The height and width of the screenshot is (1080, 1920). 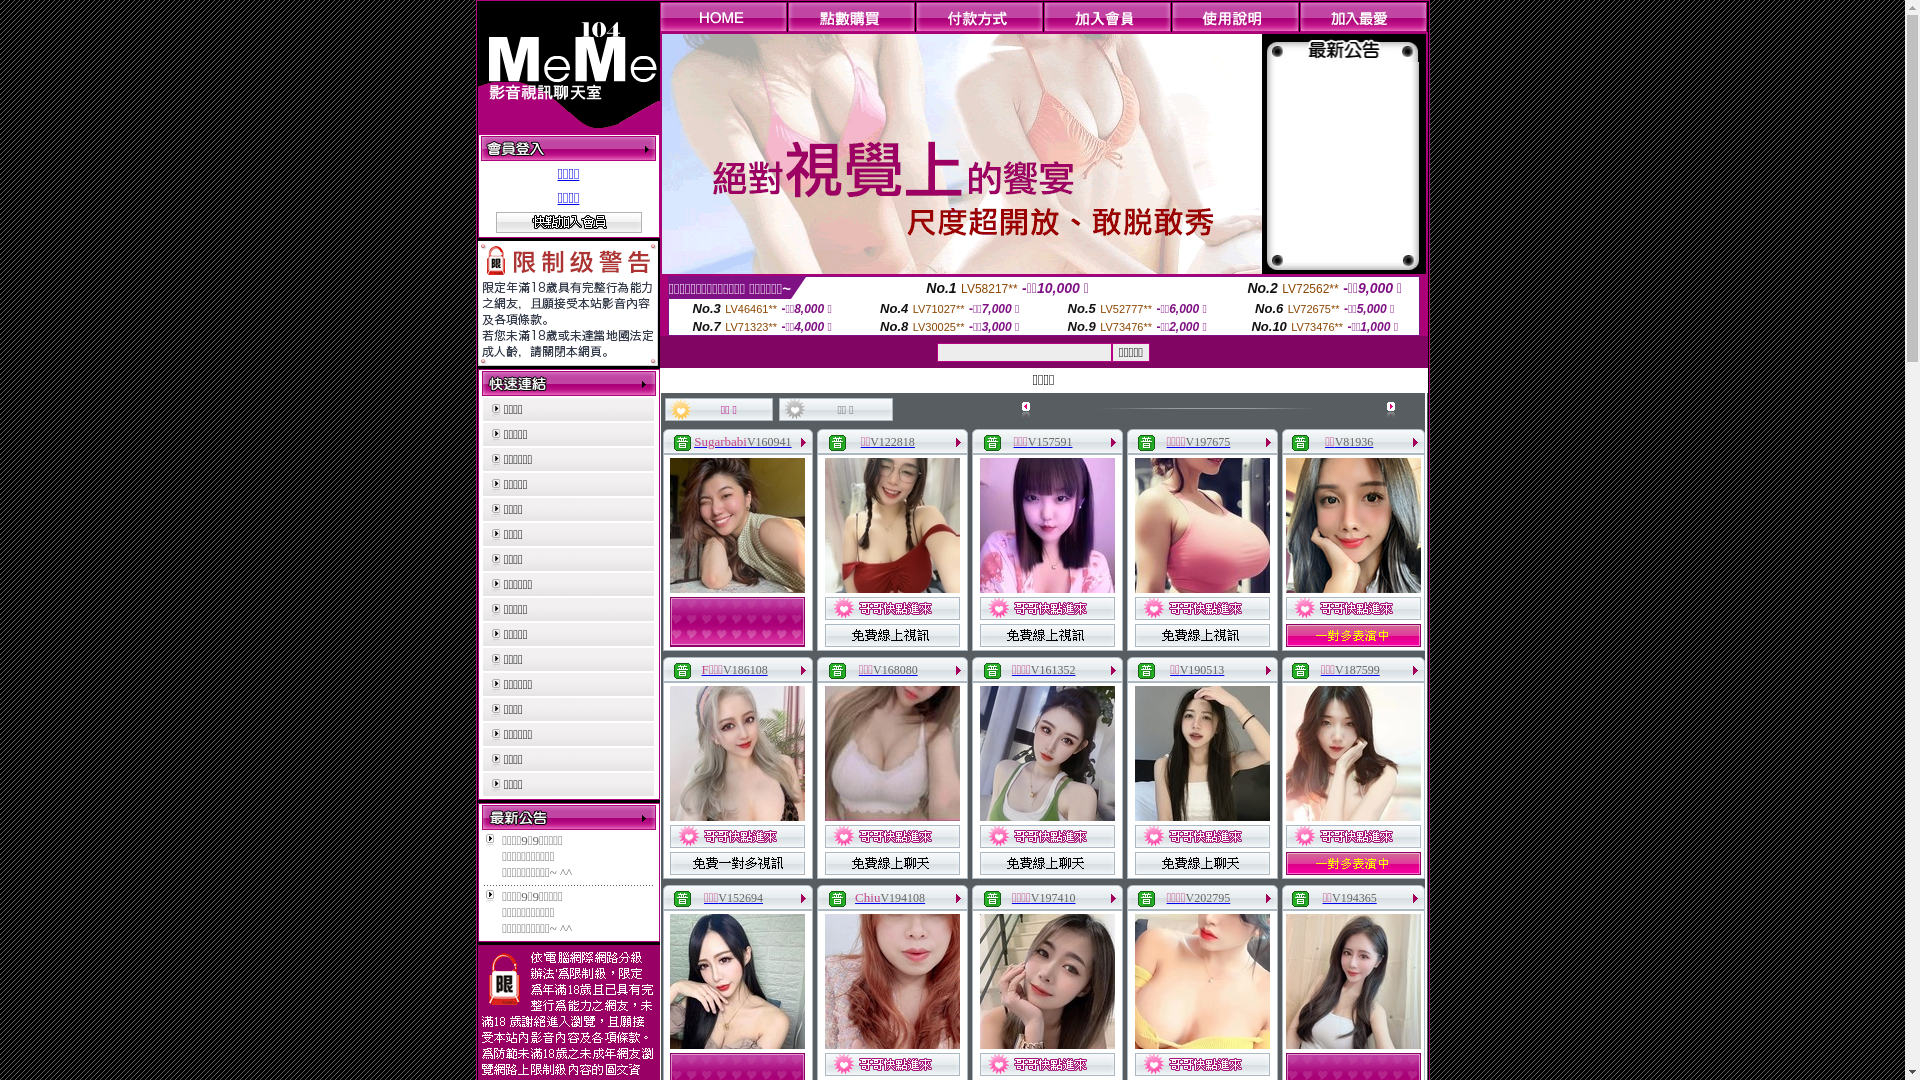 What do you see at coordinates (1354, 442) in the screenshot?
I see `V81936` at bounding box center [1354, 442].